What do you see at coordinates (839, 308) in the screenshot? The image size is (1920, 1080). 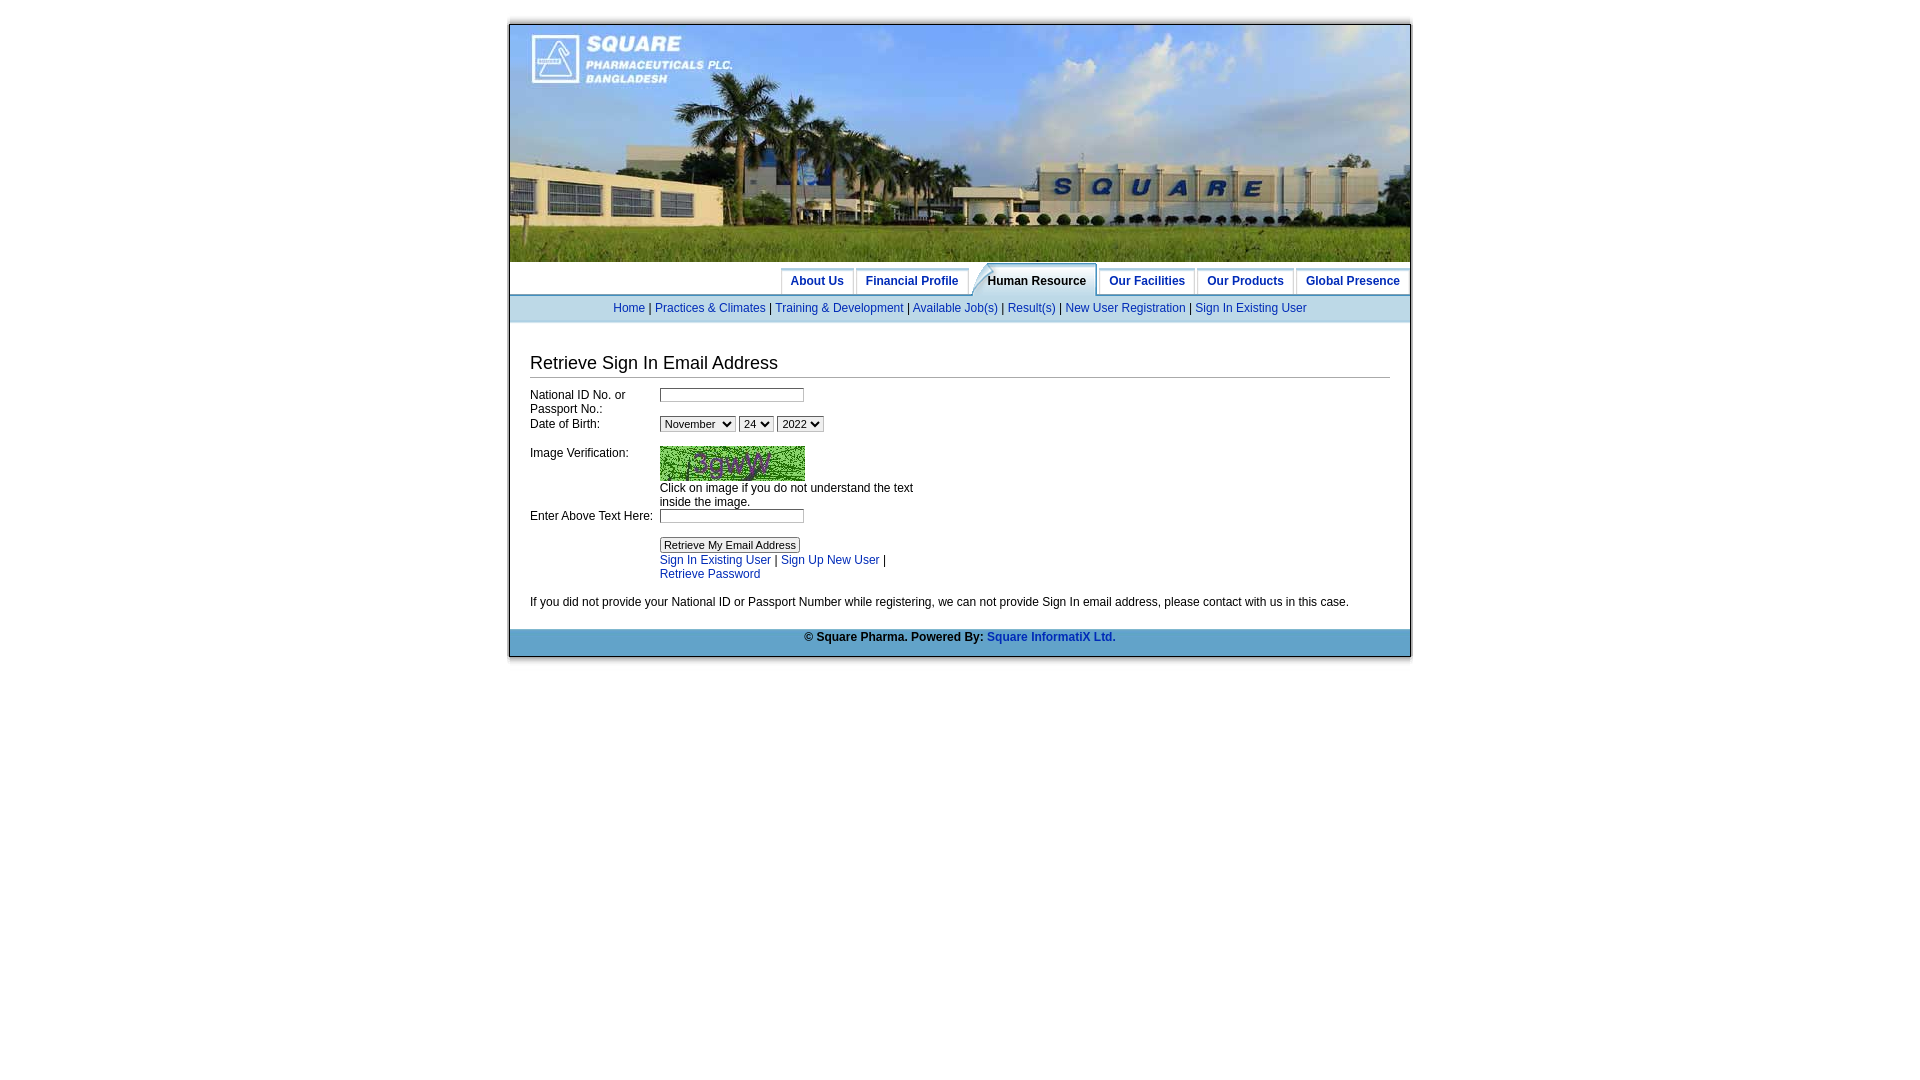 I see `Training & Development` at bounding box center [839, 308].